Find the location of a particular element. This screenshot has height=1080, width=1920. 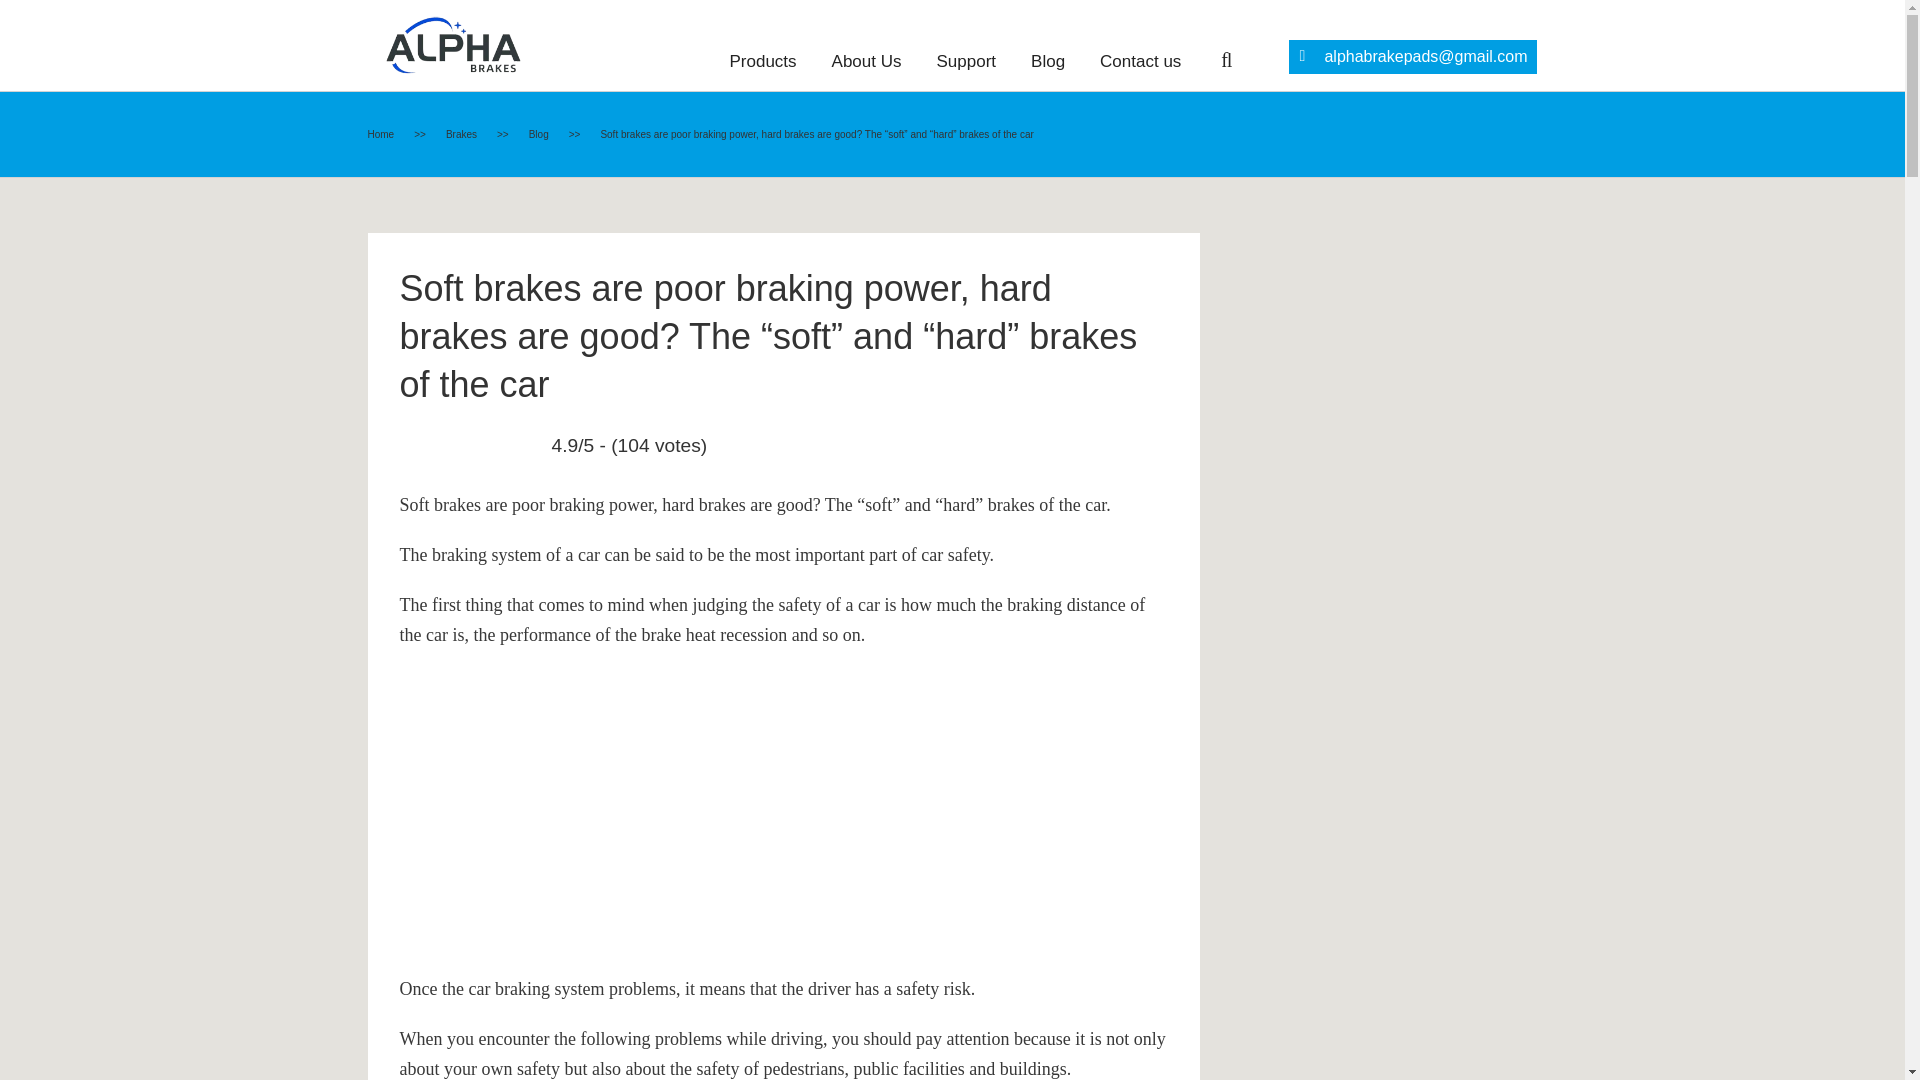

YouTube video player is located at coordinates (680, 808).